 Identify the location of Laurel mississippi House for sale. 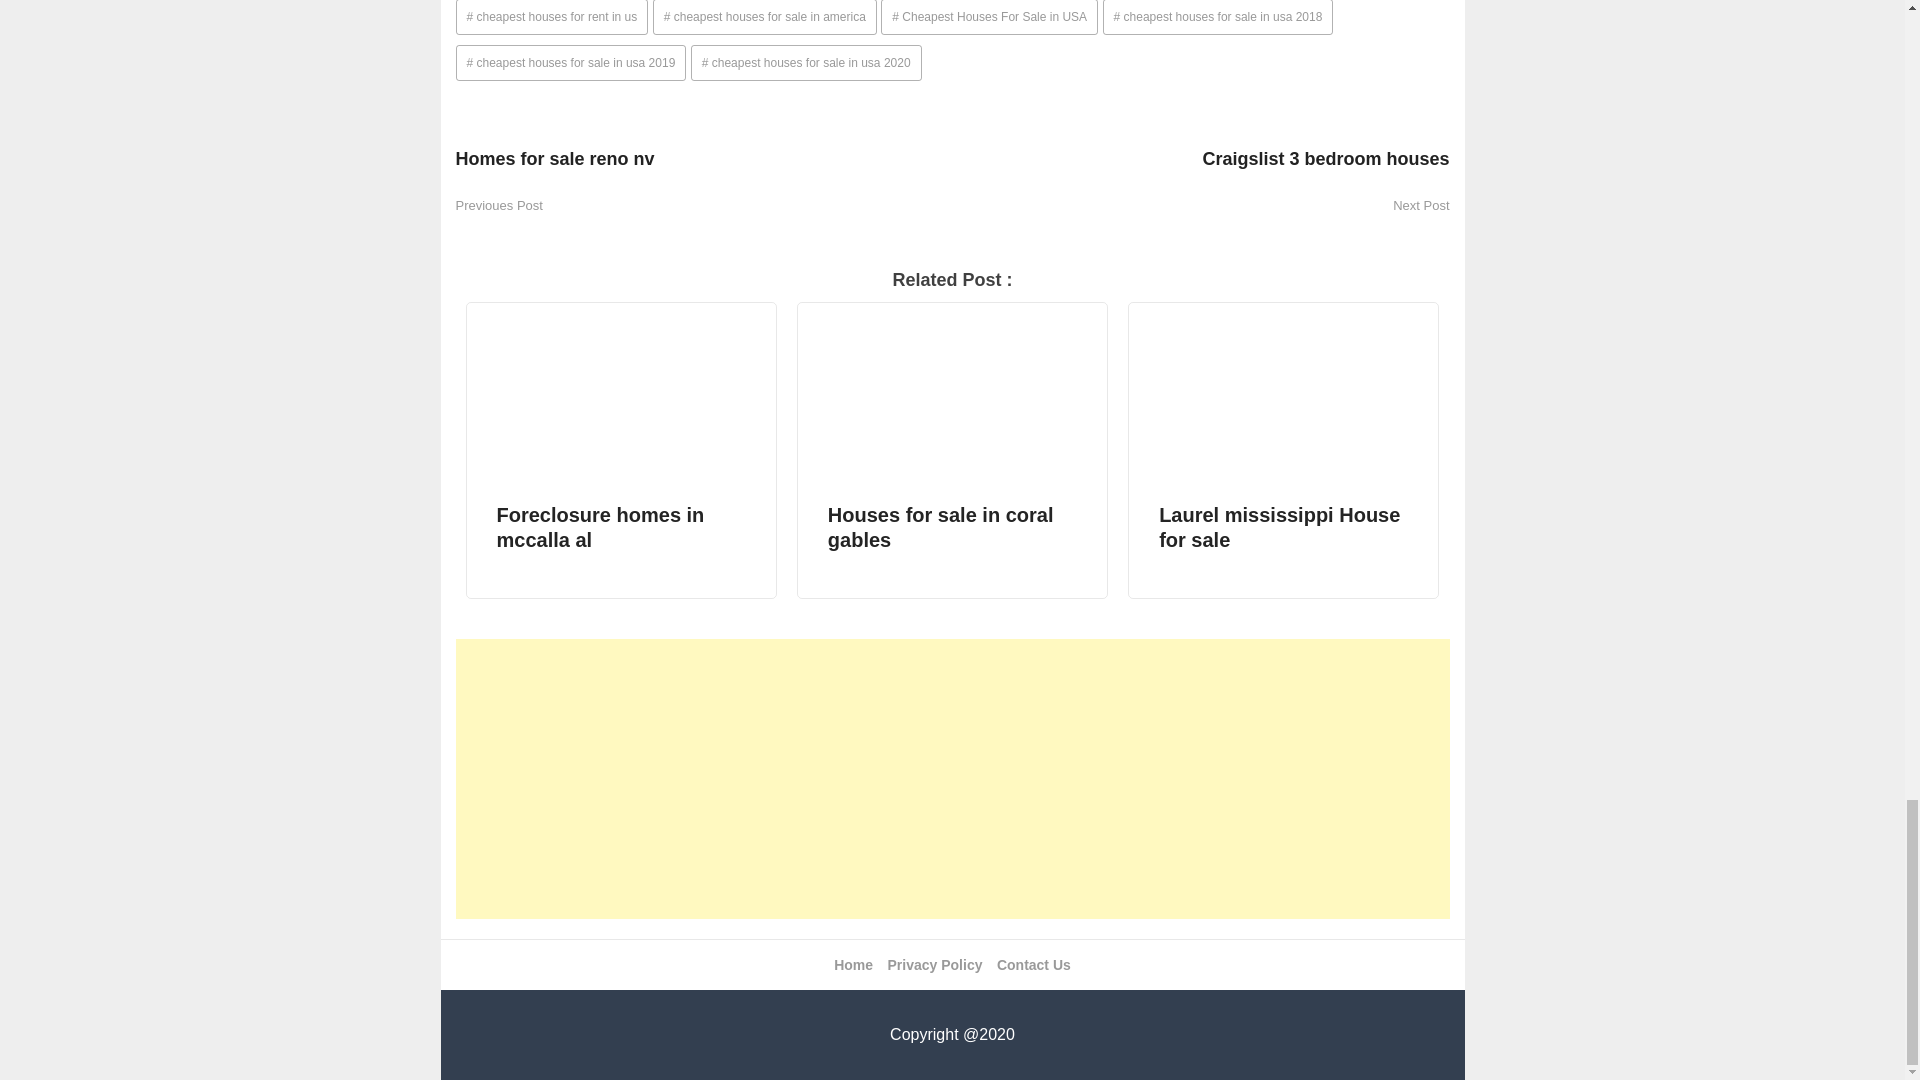
(1283, 450).